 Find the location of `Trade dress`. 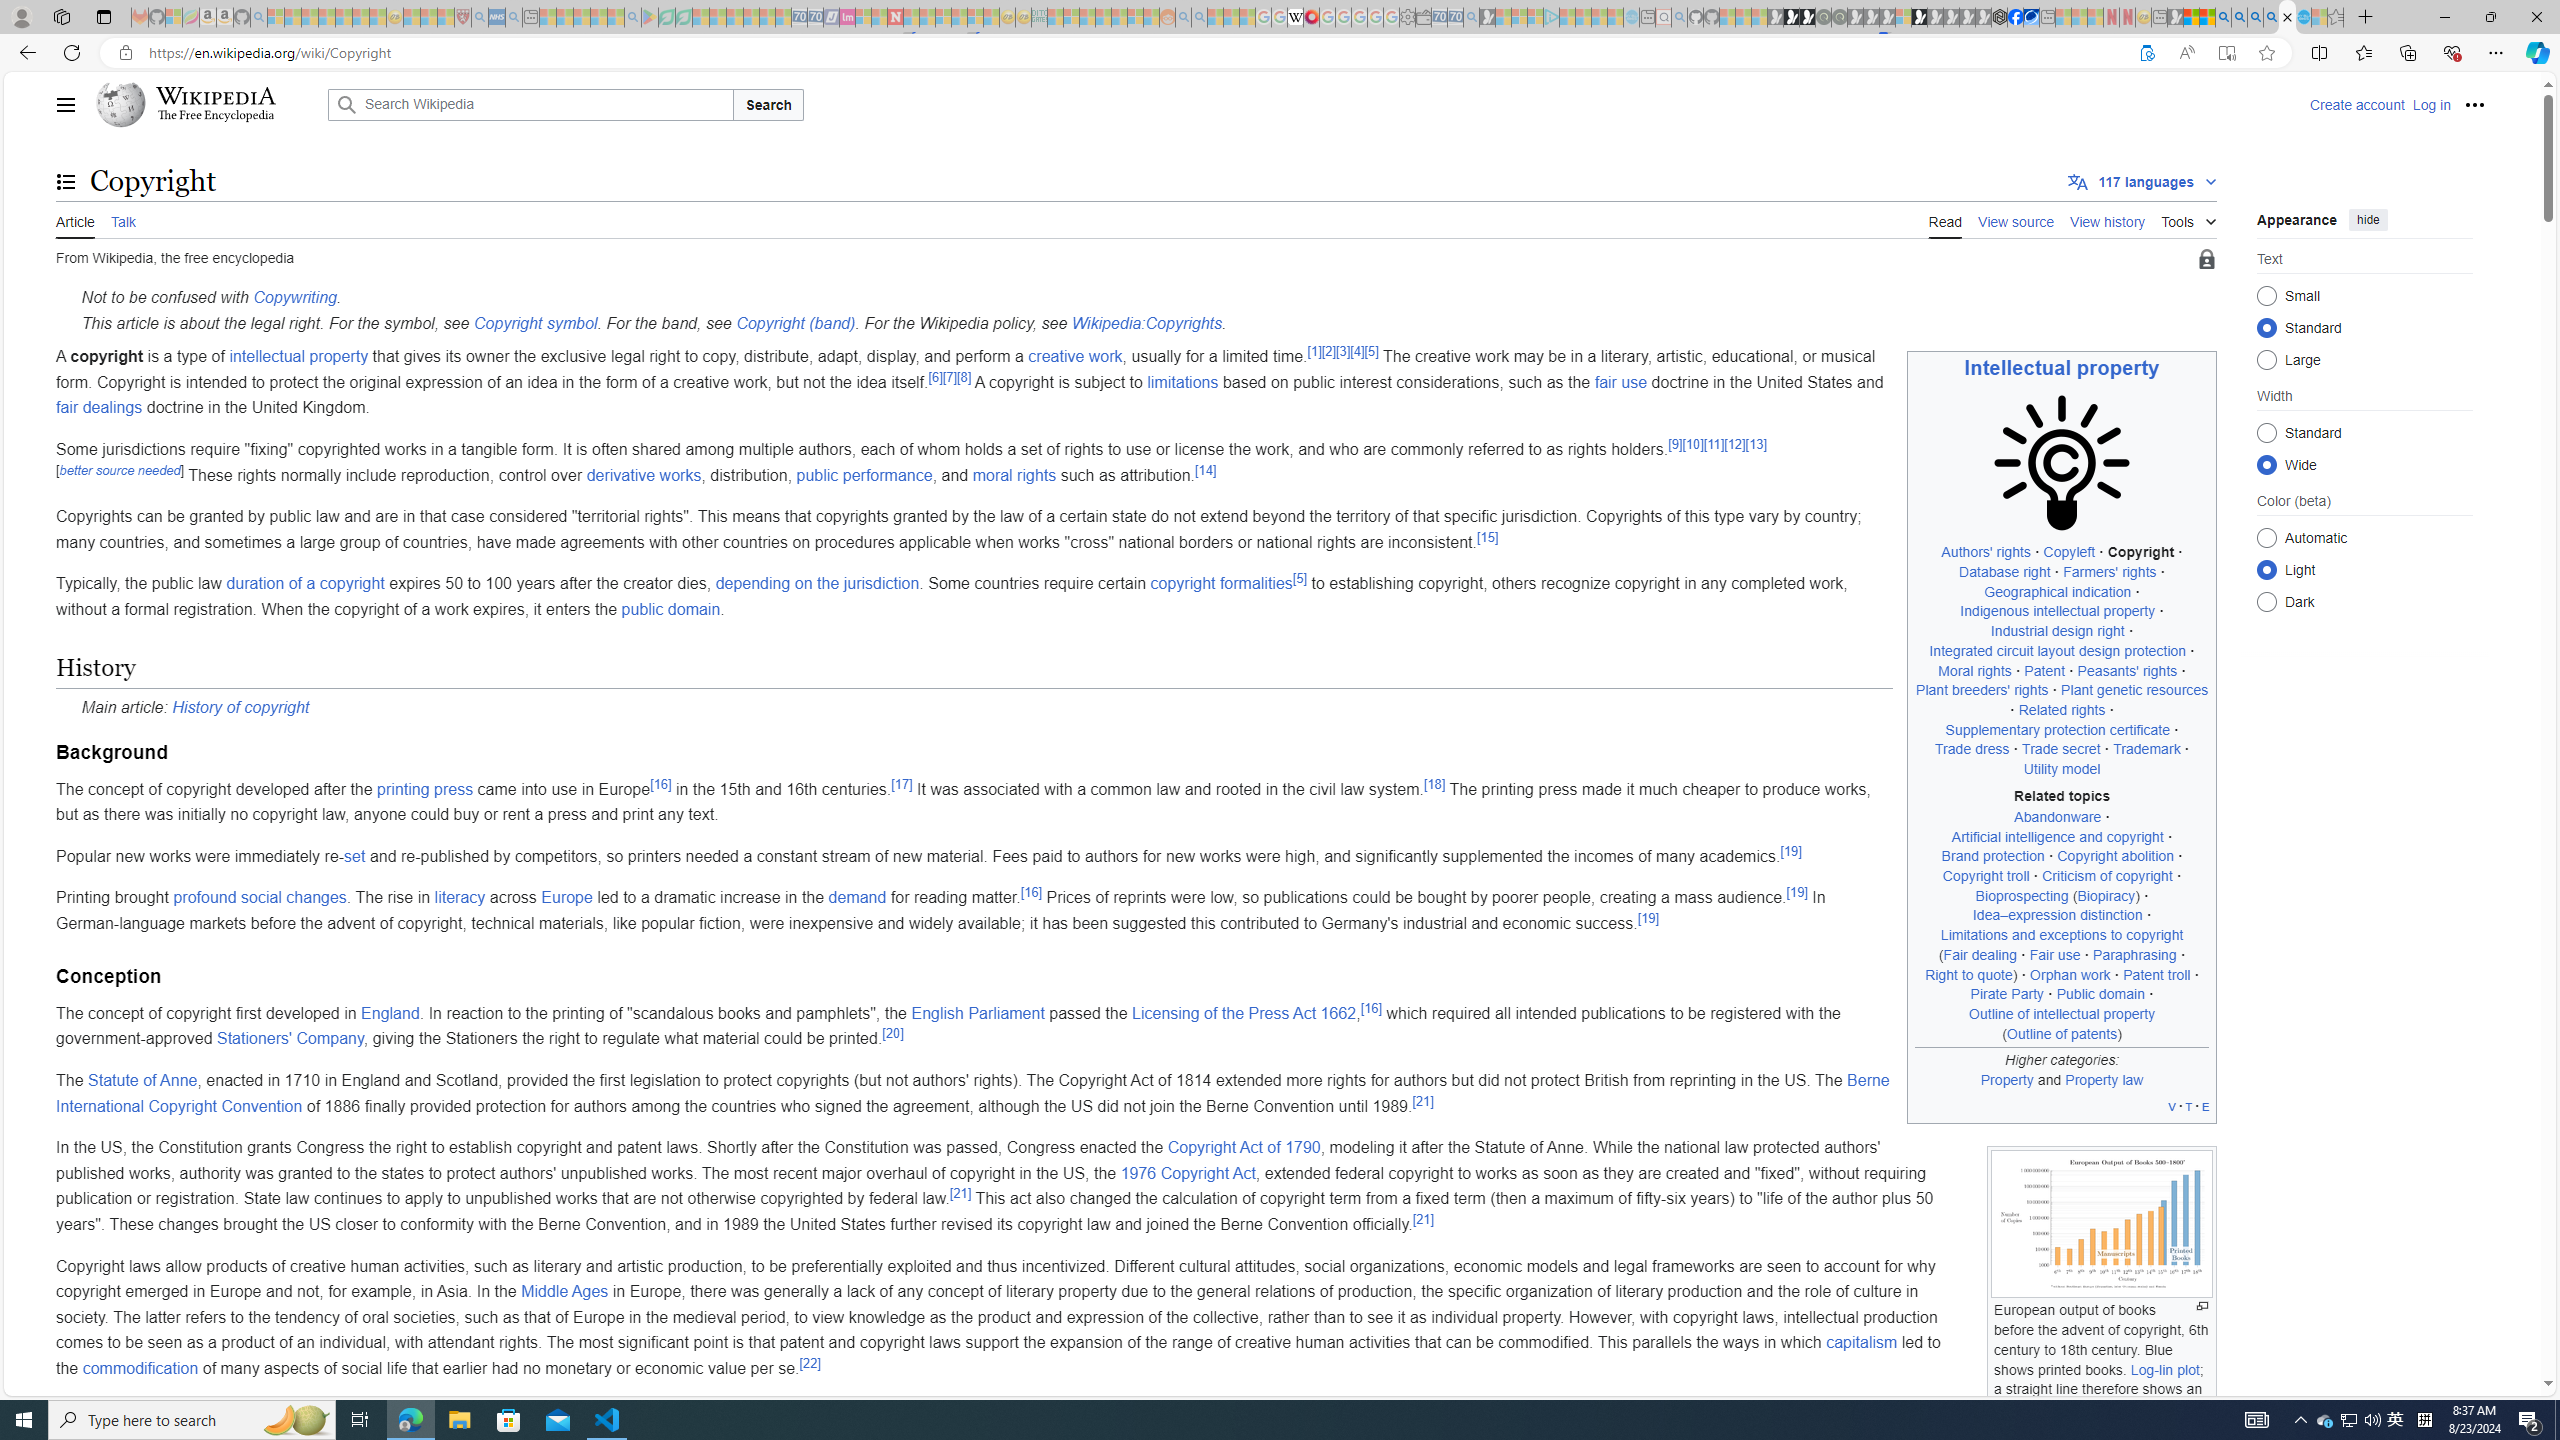

Trade dress is located at coordinates (1970, 749).